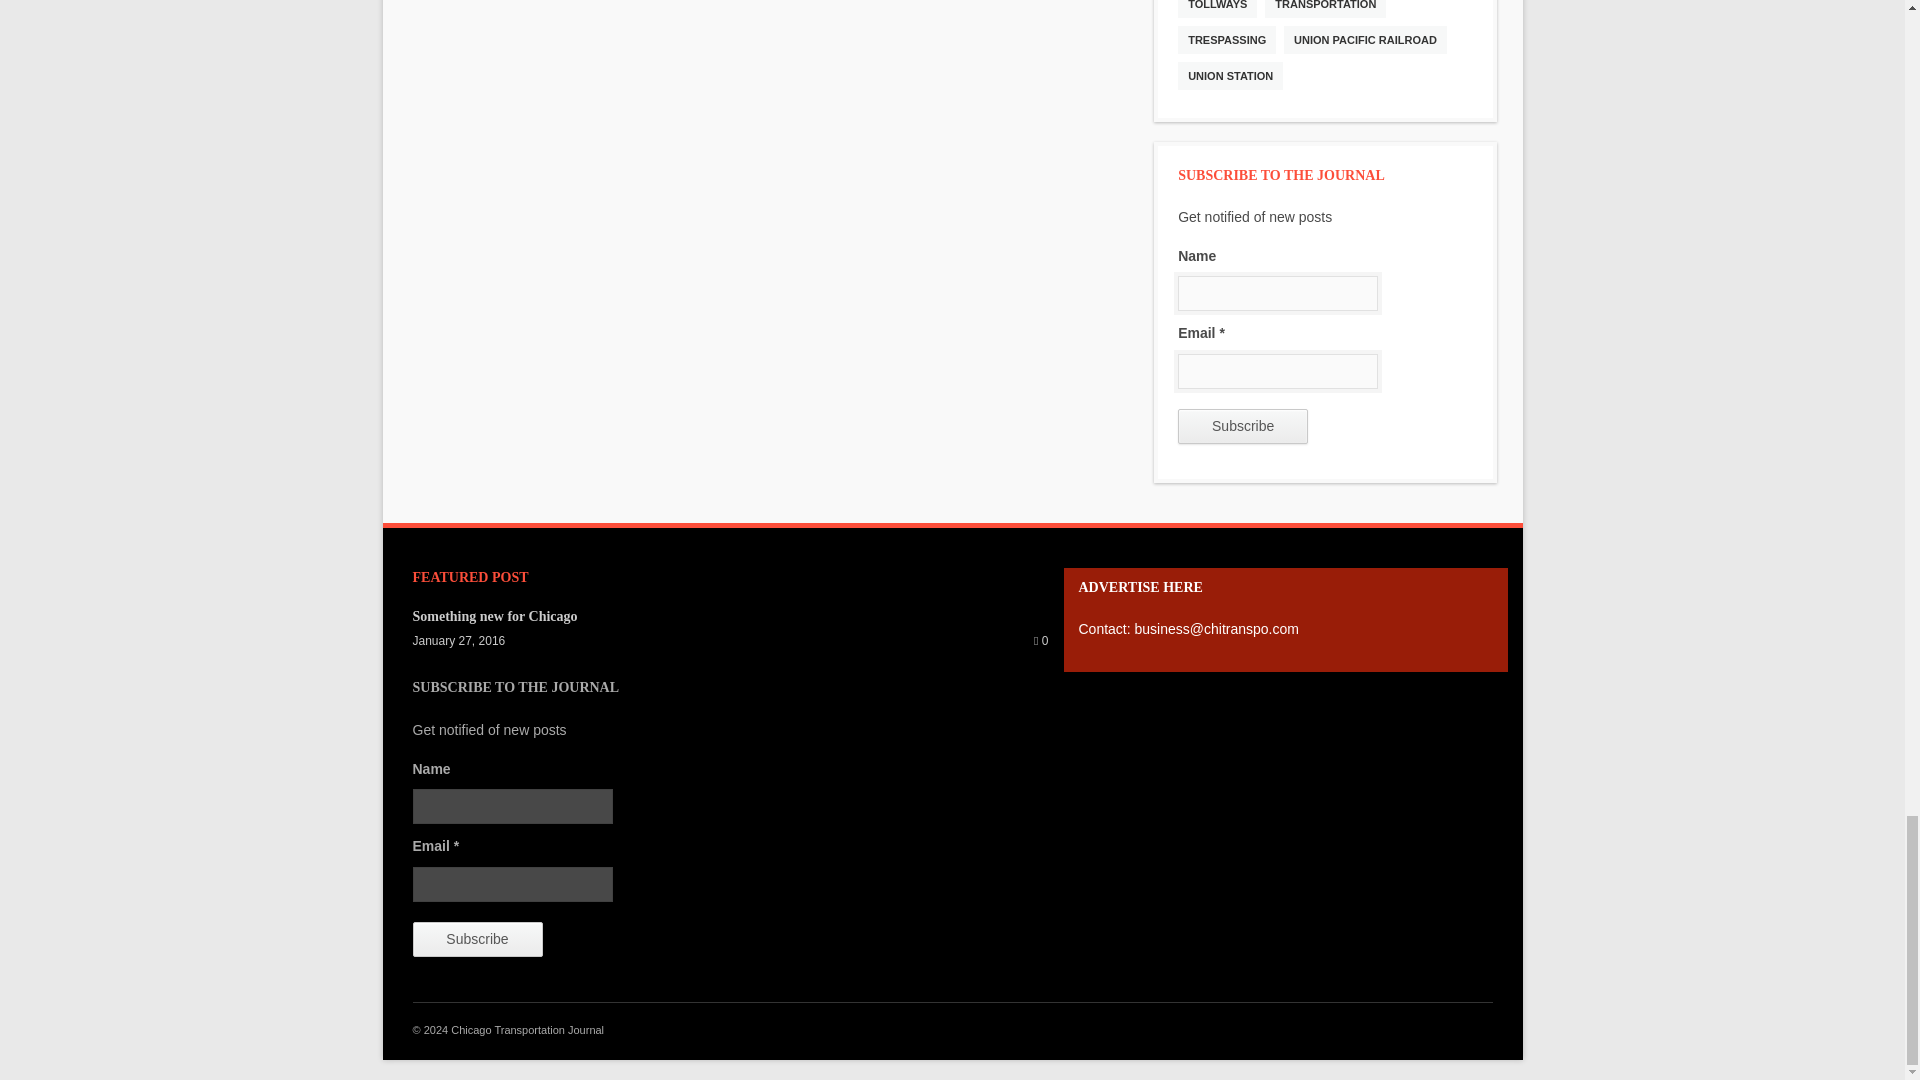  What do you see at coordinates (1242, 426) in the screenshot?
I see `Subscribe` at bounding box center [1242, 426].